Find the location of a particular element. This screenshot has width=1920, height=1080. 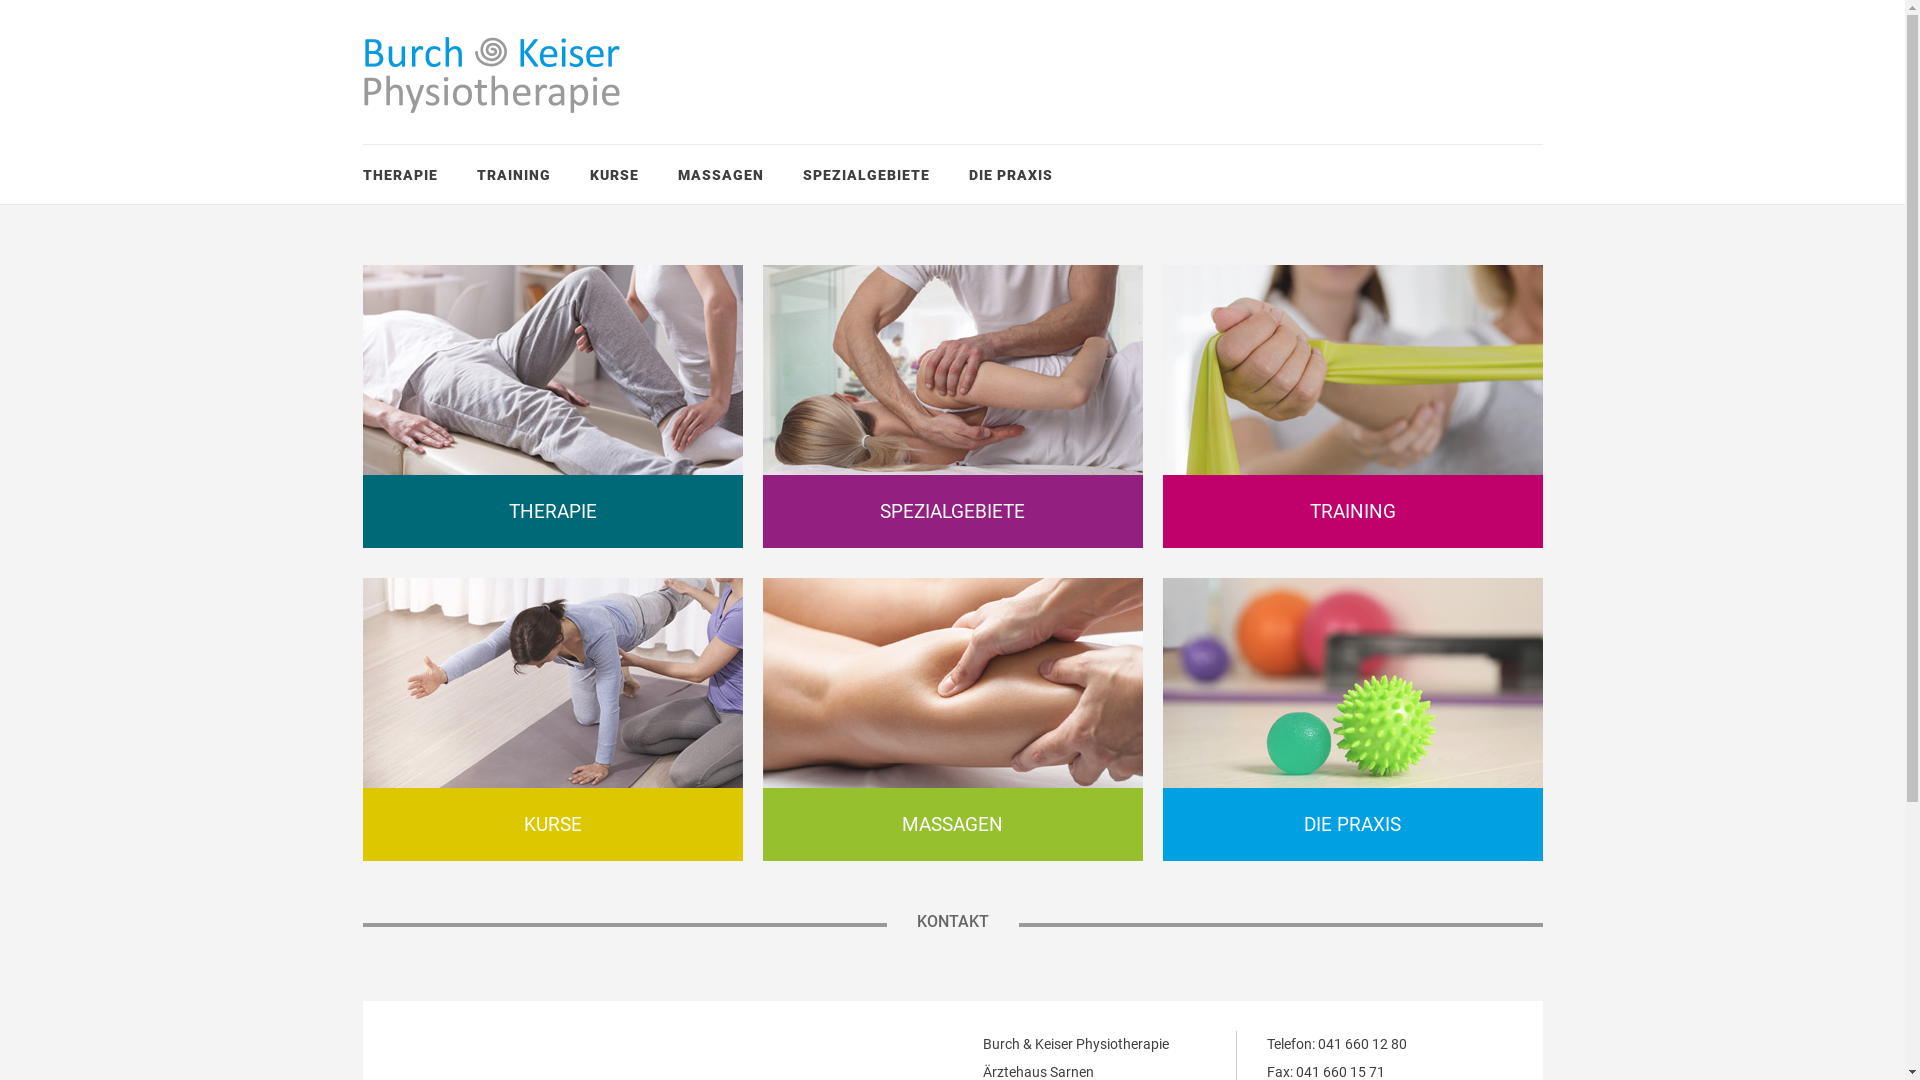

MASSAGEN is located at coordinates (952, 824).